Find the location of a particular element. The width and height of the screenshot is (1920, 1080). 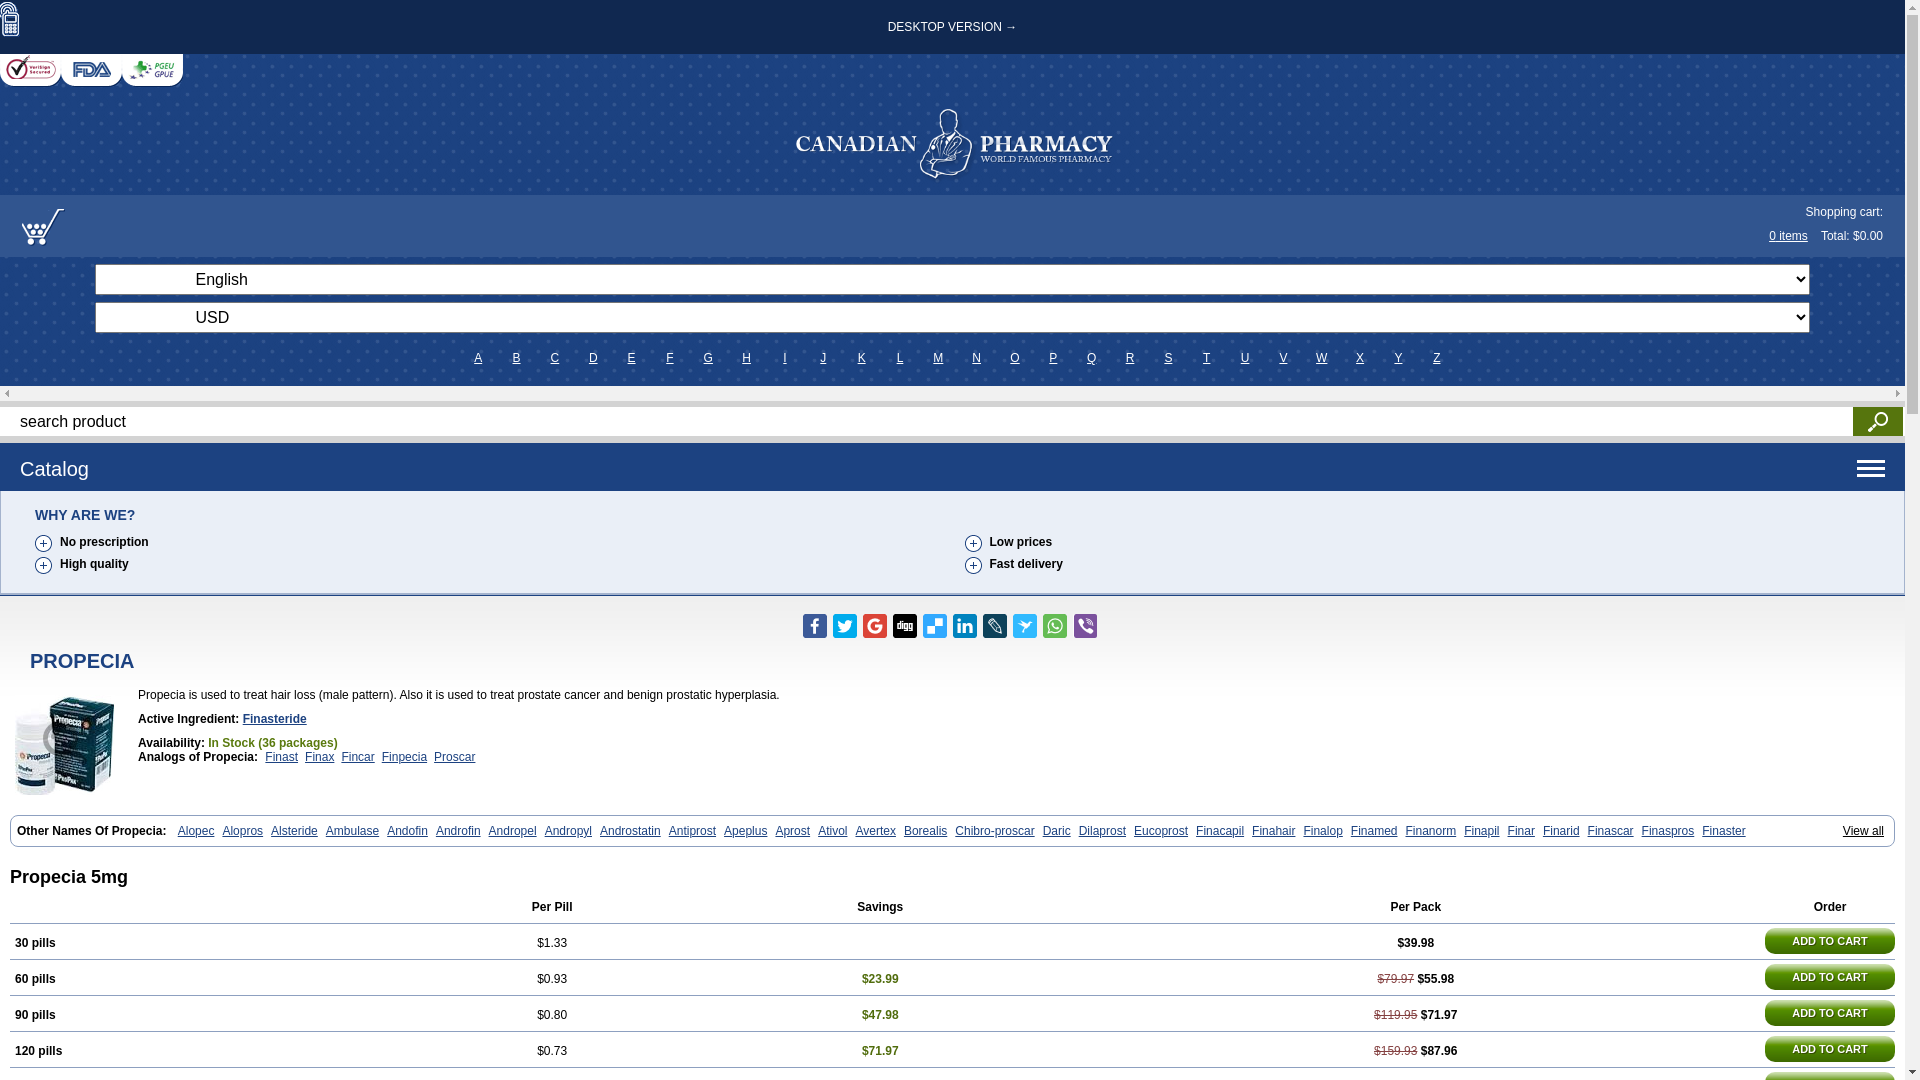

F is located at coordinates (670, 358).